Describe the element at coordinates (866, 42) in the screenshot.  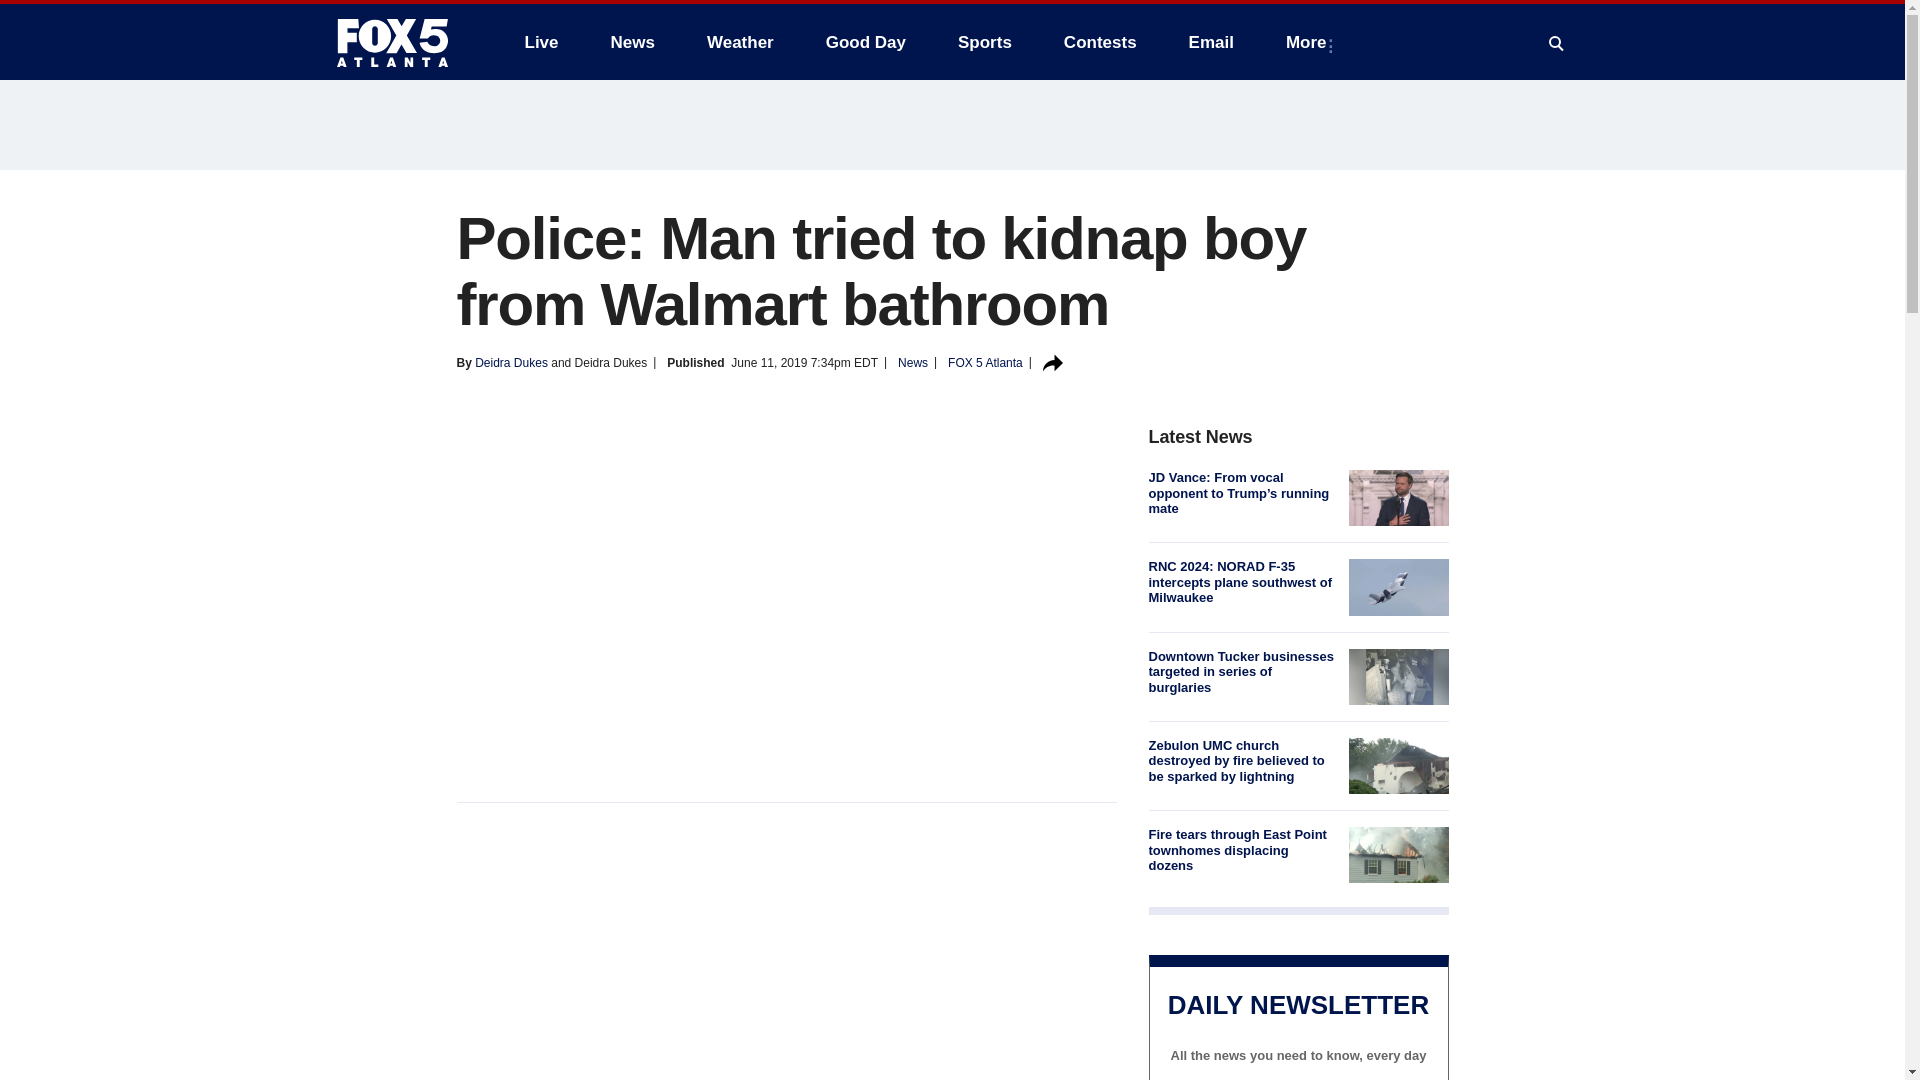
I see `Good Day` at that location.